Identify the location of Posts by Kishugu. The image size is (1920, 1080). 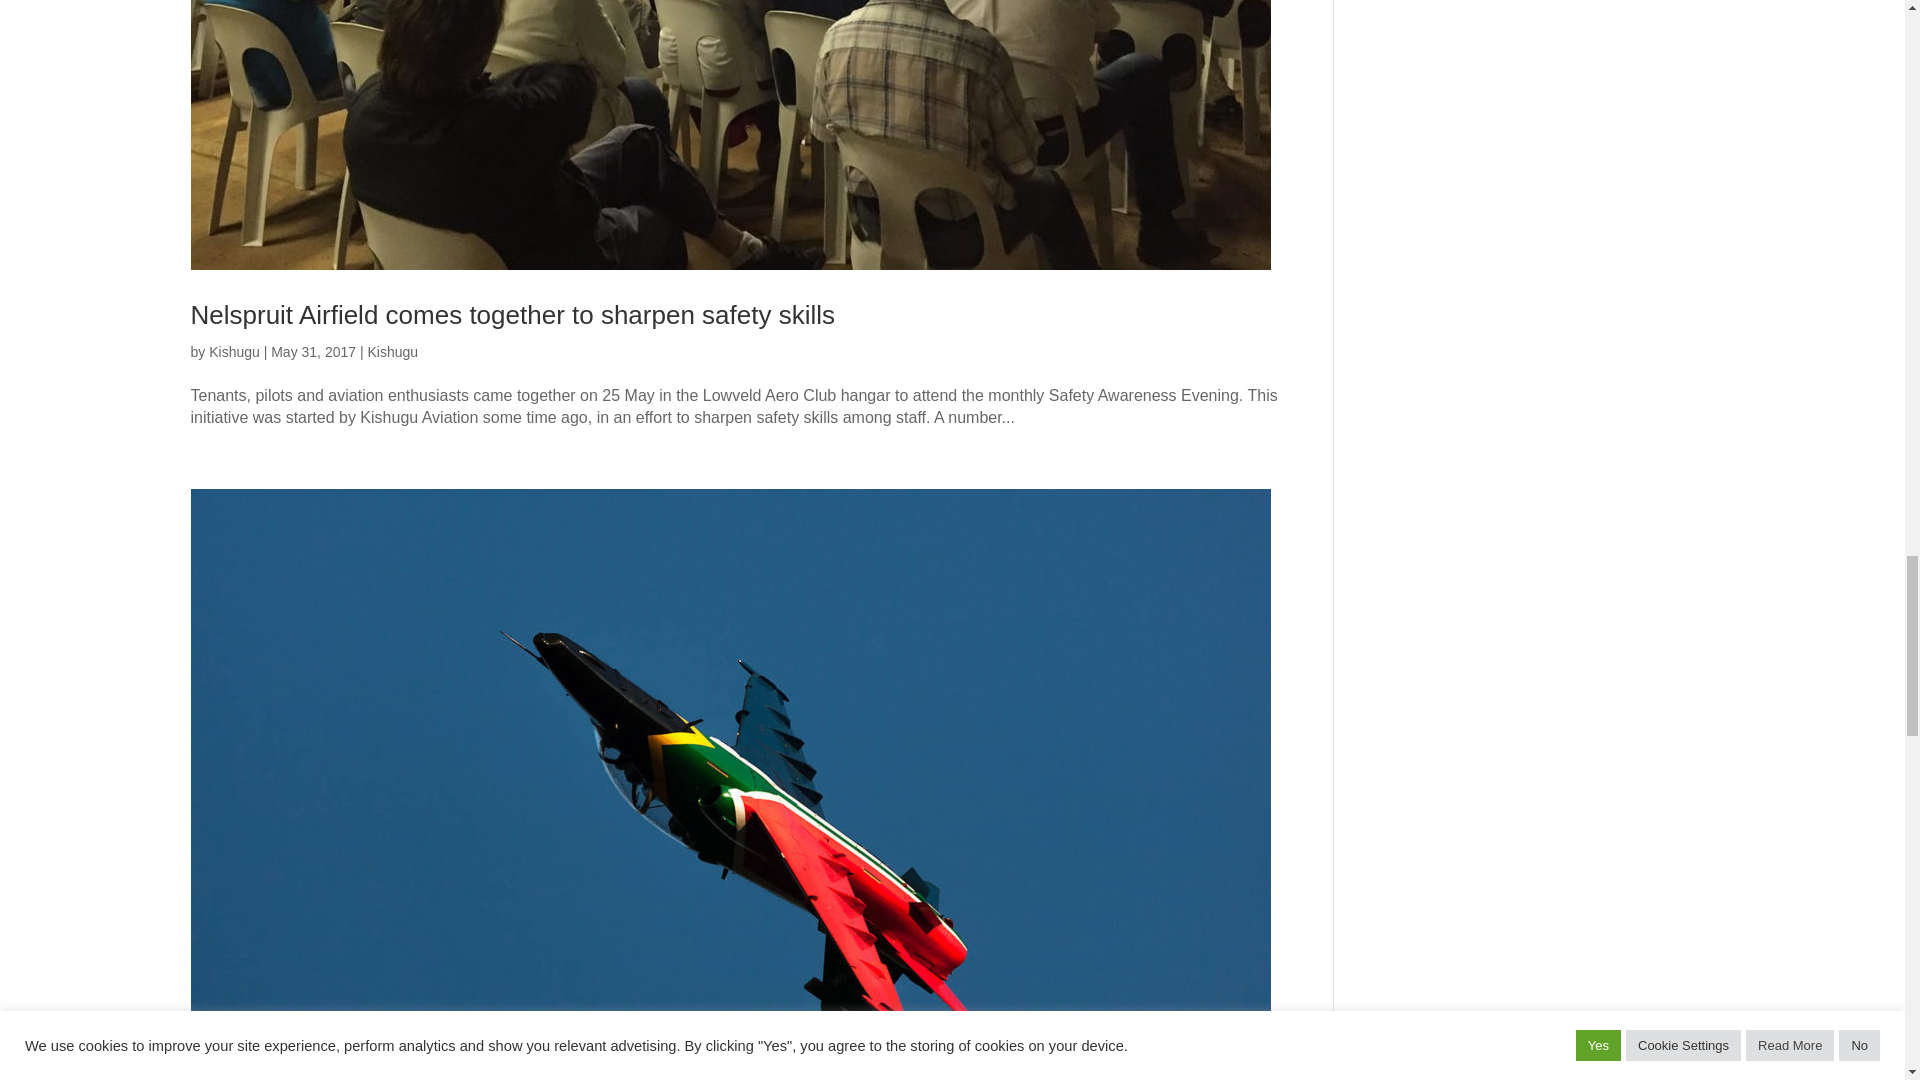
(234, 352).